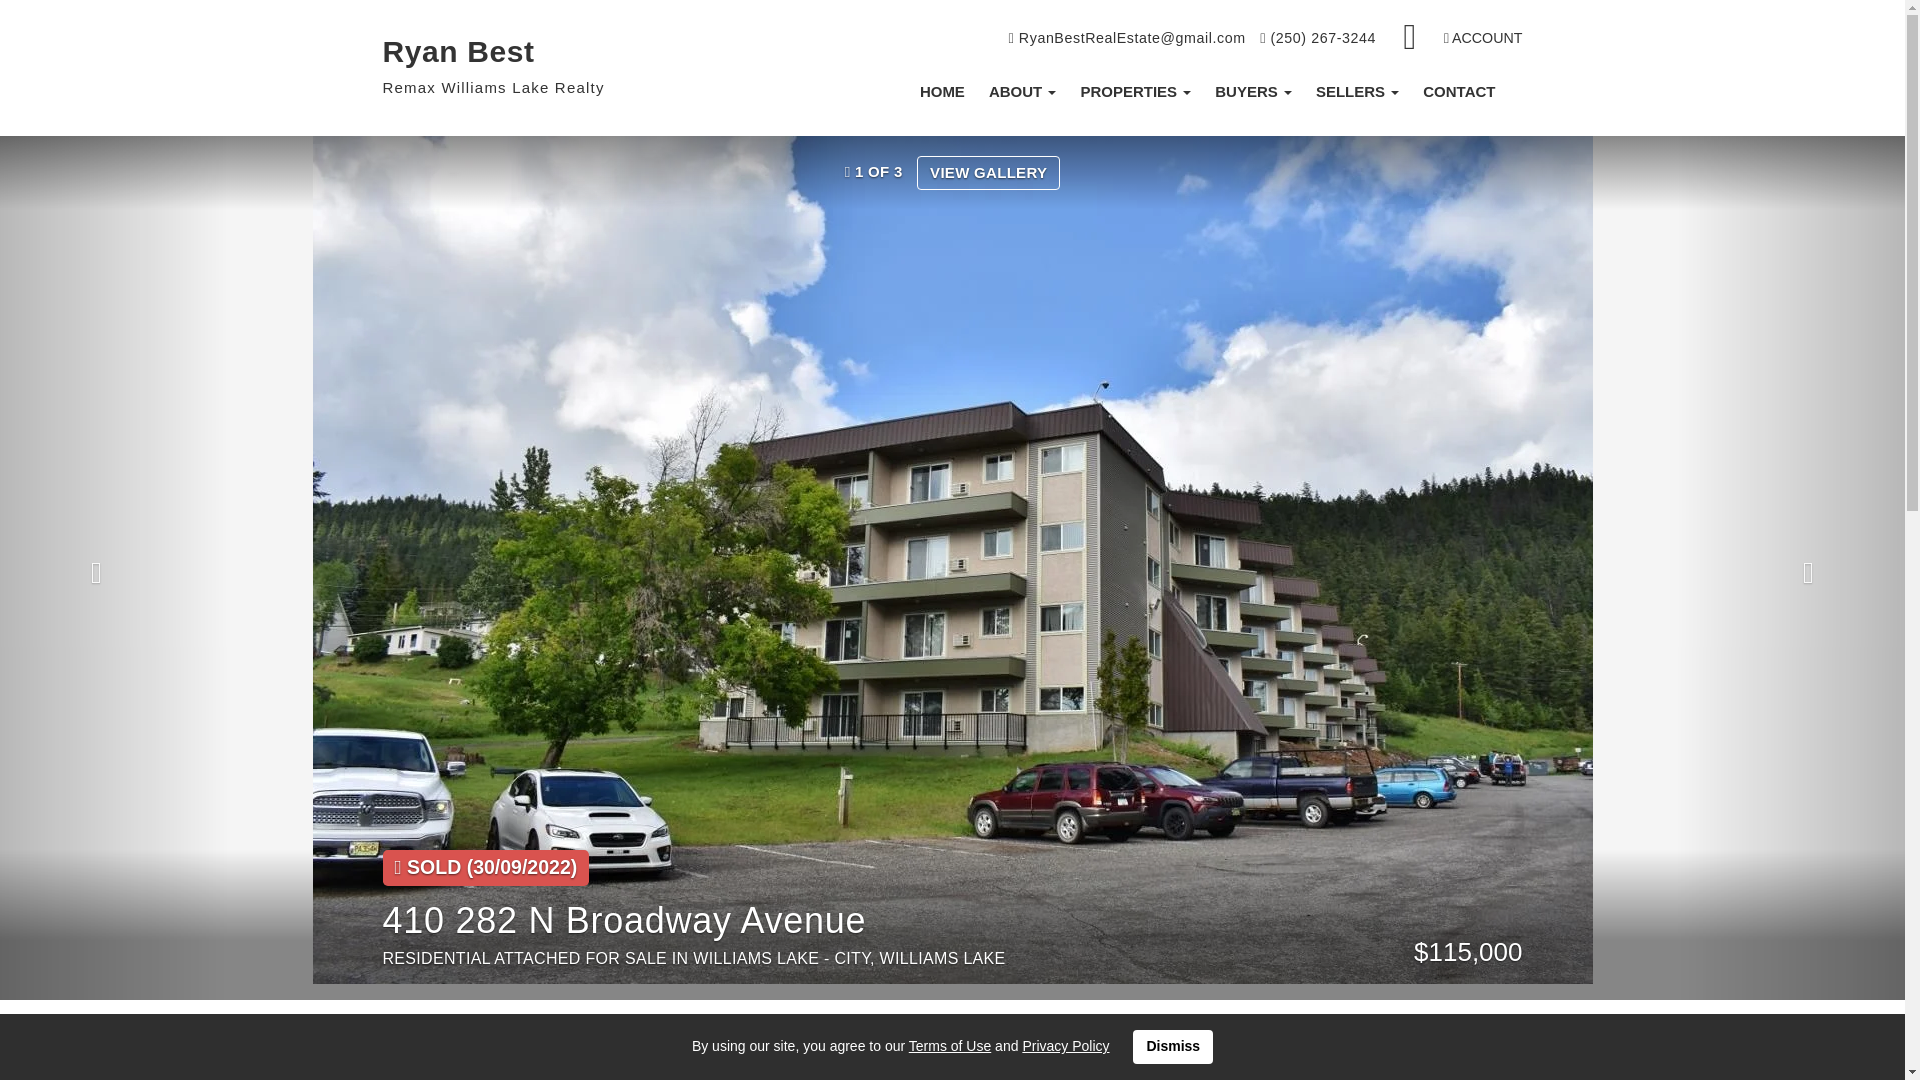  What do you see at coordinates (1135, 92) in the screenshot?
I see `PROPERTIES` at bounding box center [1135, 92].